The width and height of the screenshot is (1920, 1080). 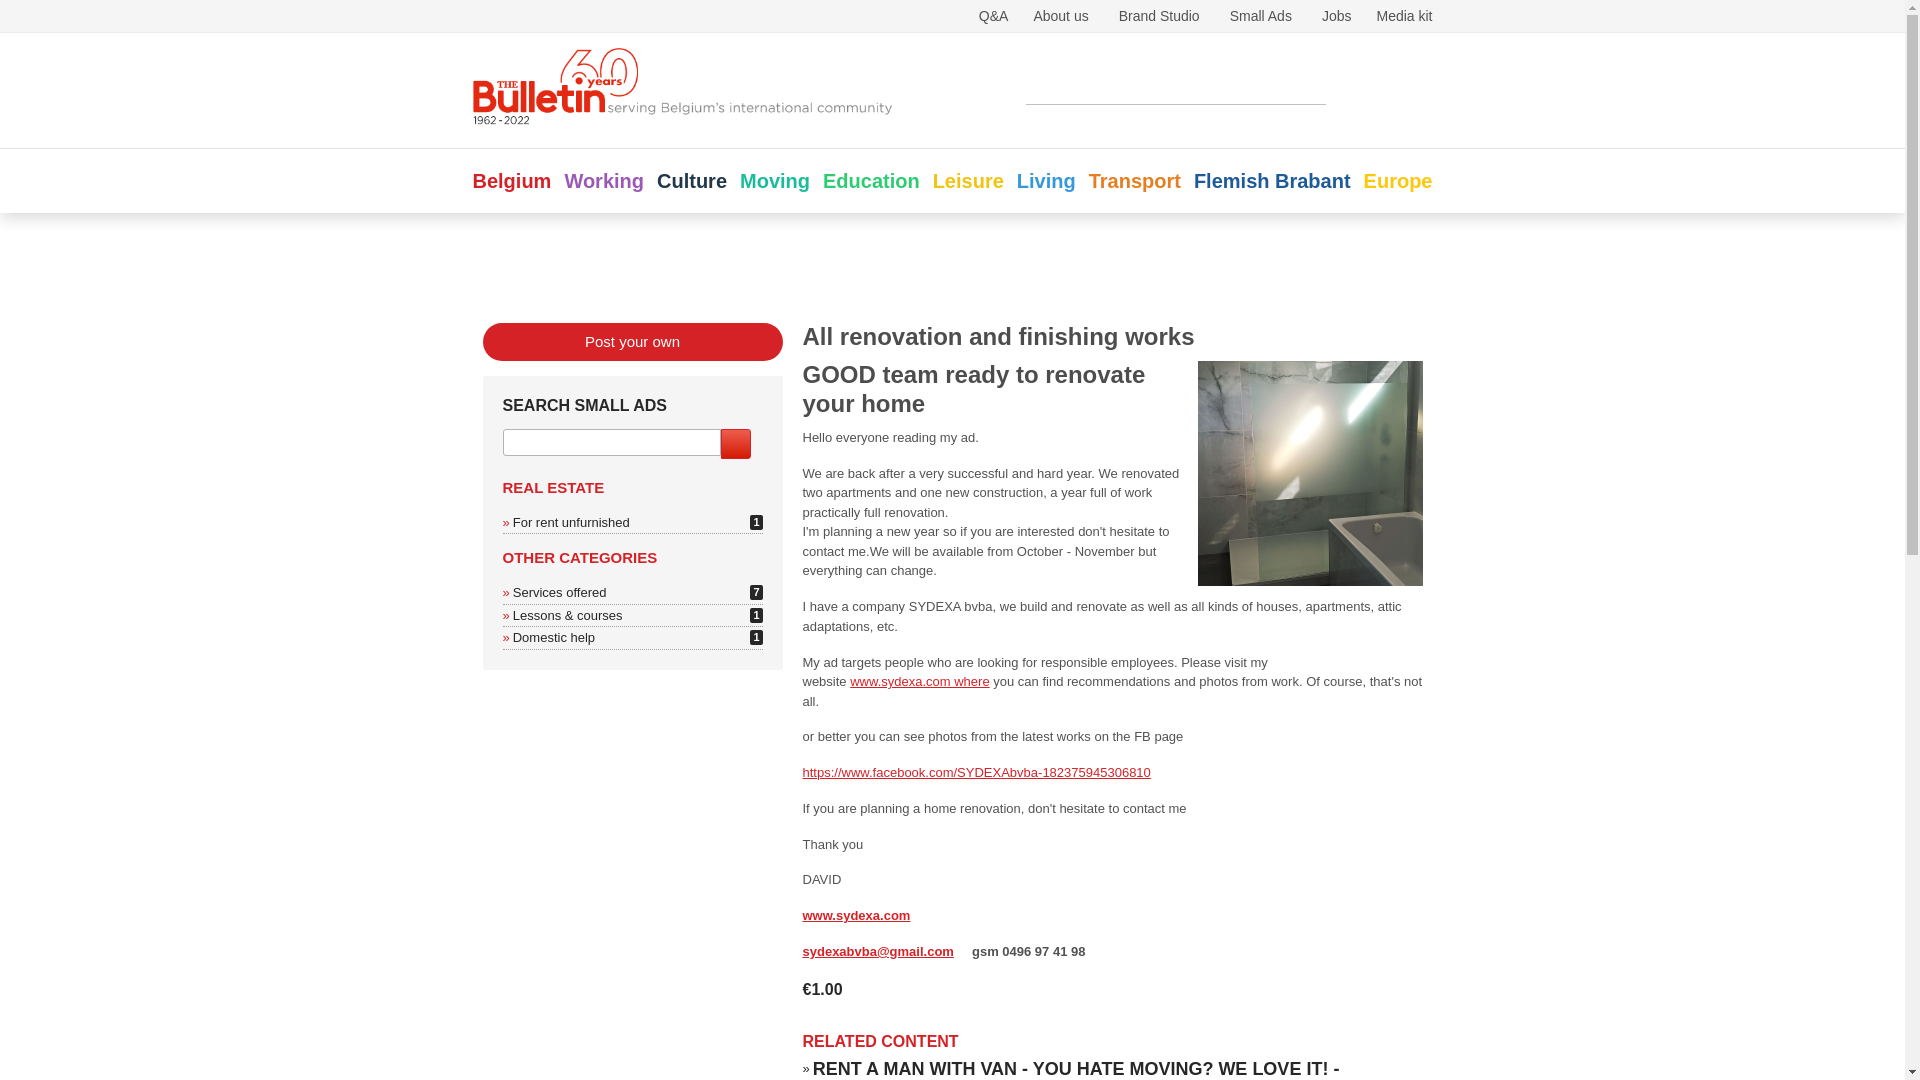 I want to click on Skip to main content, so click(x=692, y=180).